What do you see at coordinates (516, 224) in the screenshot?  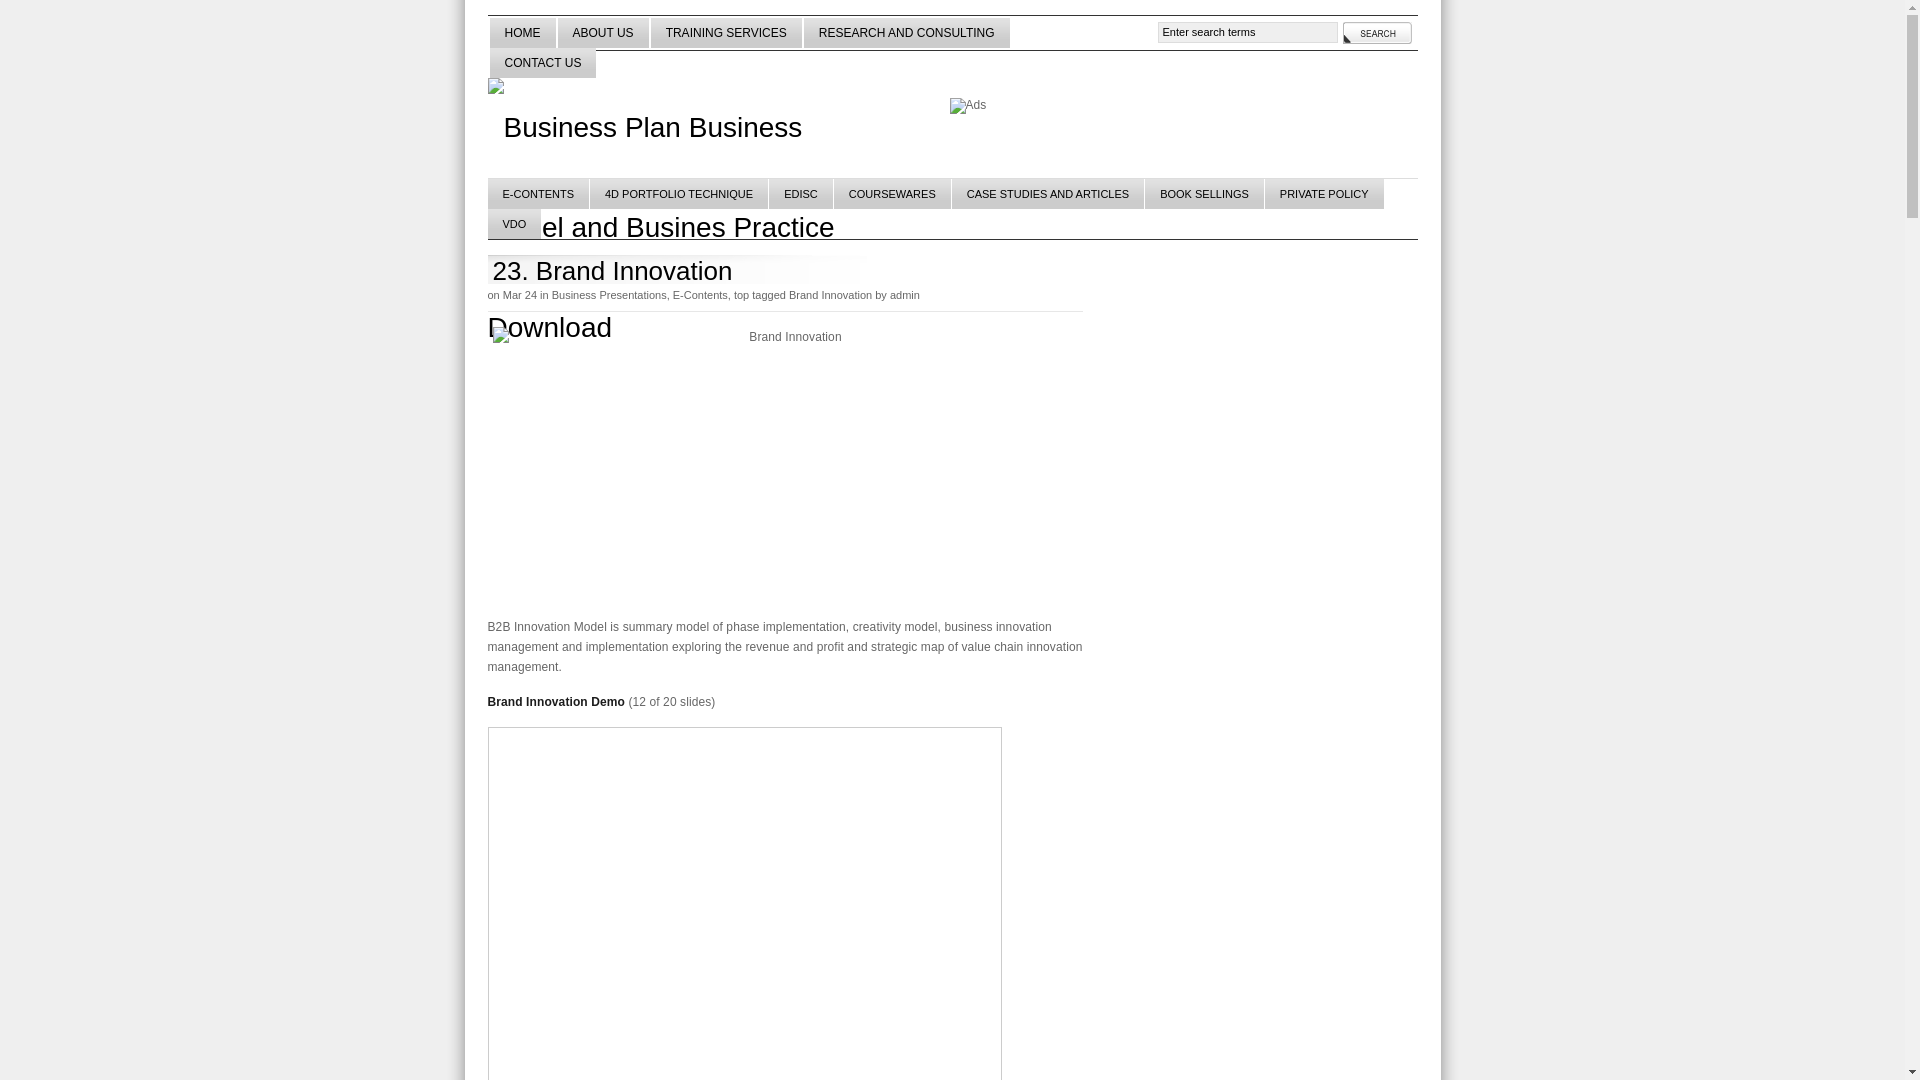 I see `VDO` at bounding box center [516, 224].